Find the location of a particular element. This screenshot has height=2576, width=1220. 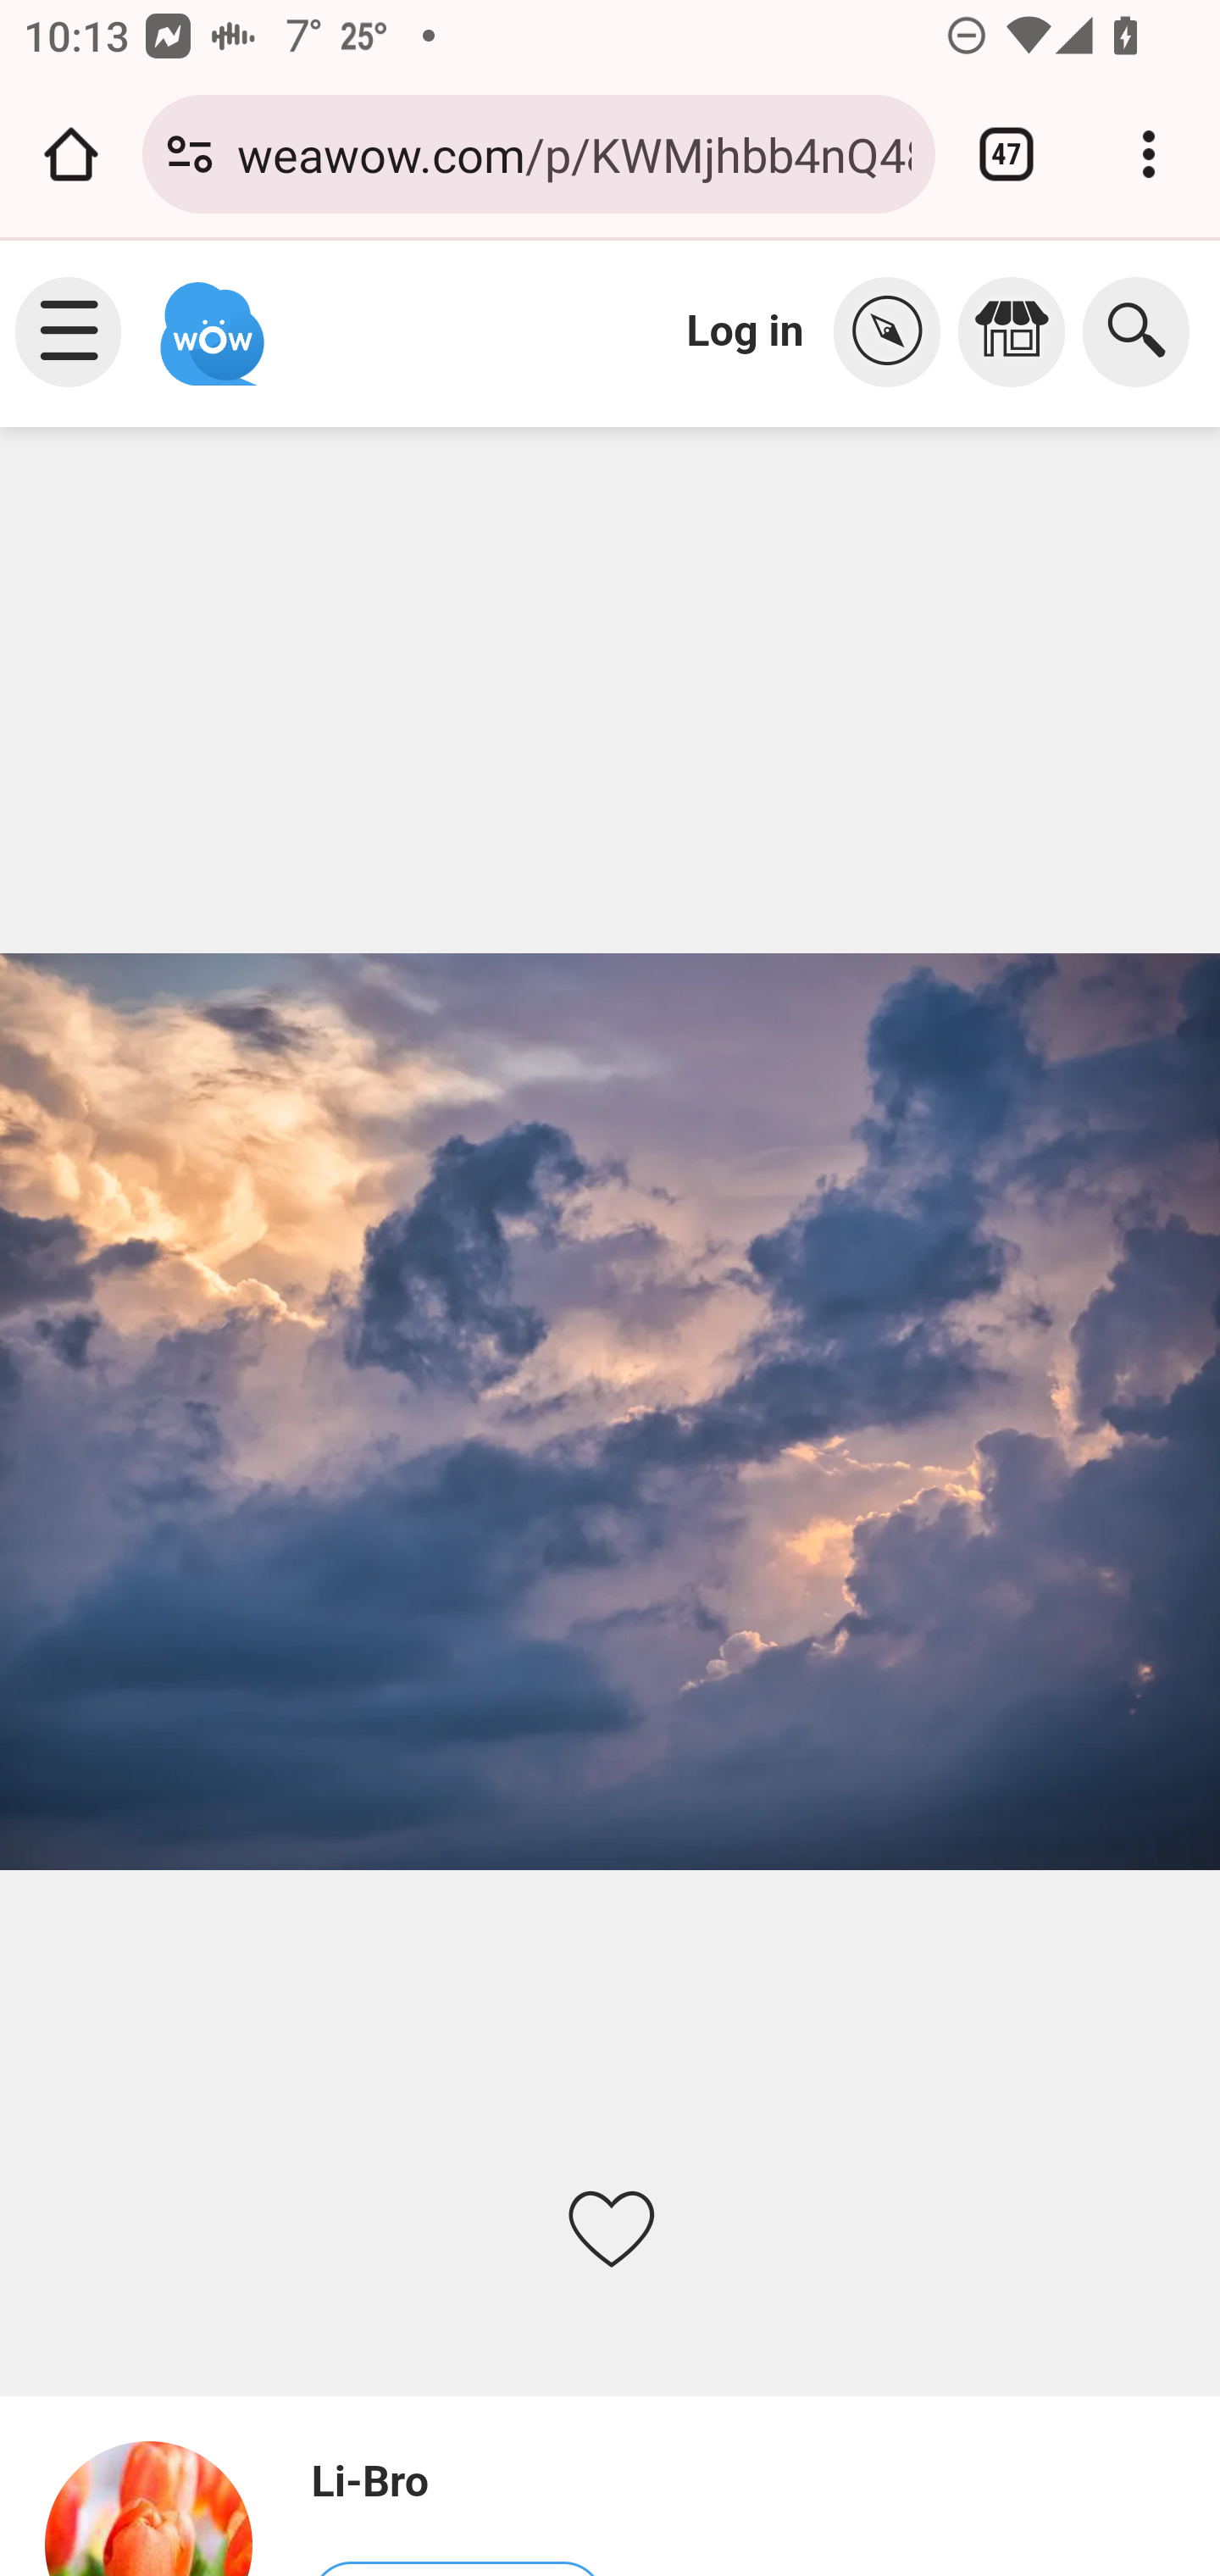

Li-Bro is located at coordinates (163, 2507).